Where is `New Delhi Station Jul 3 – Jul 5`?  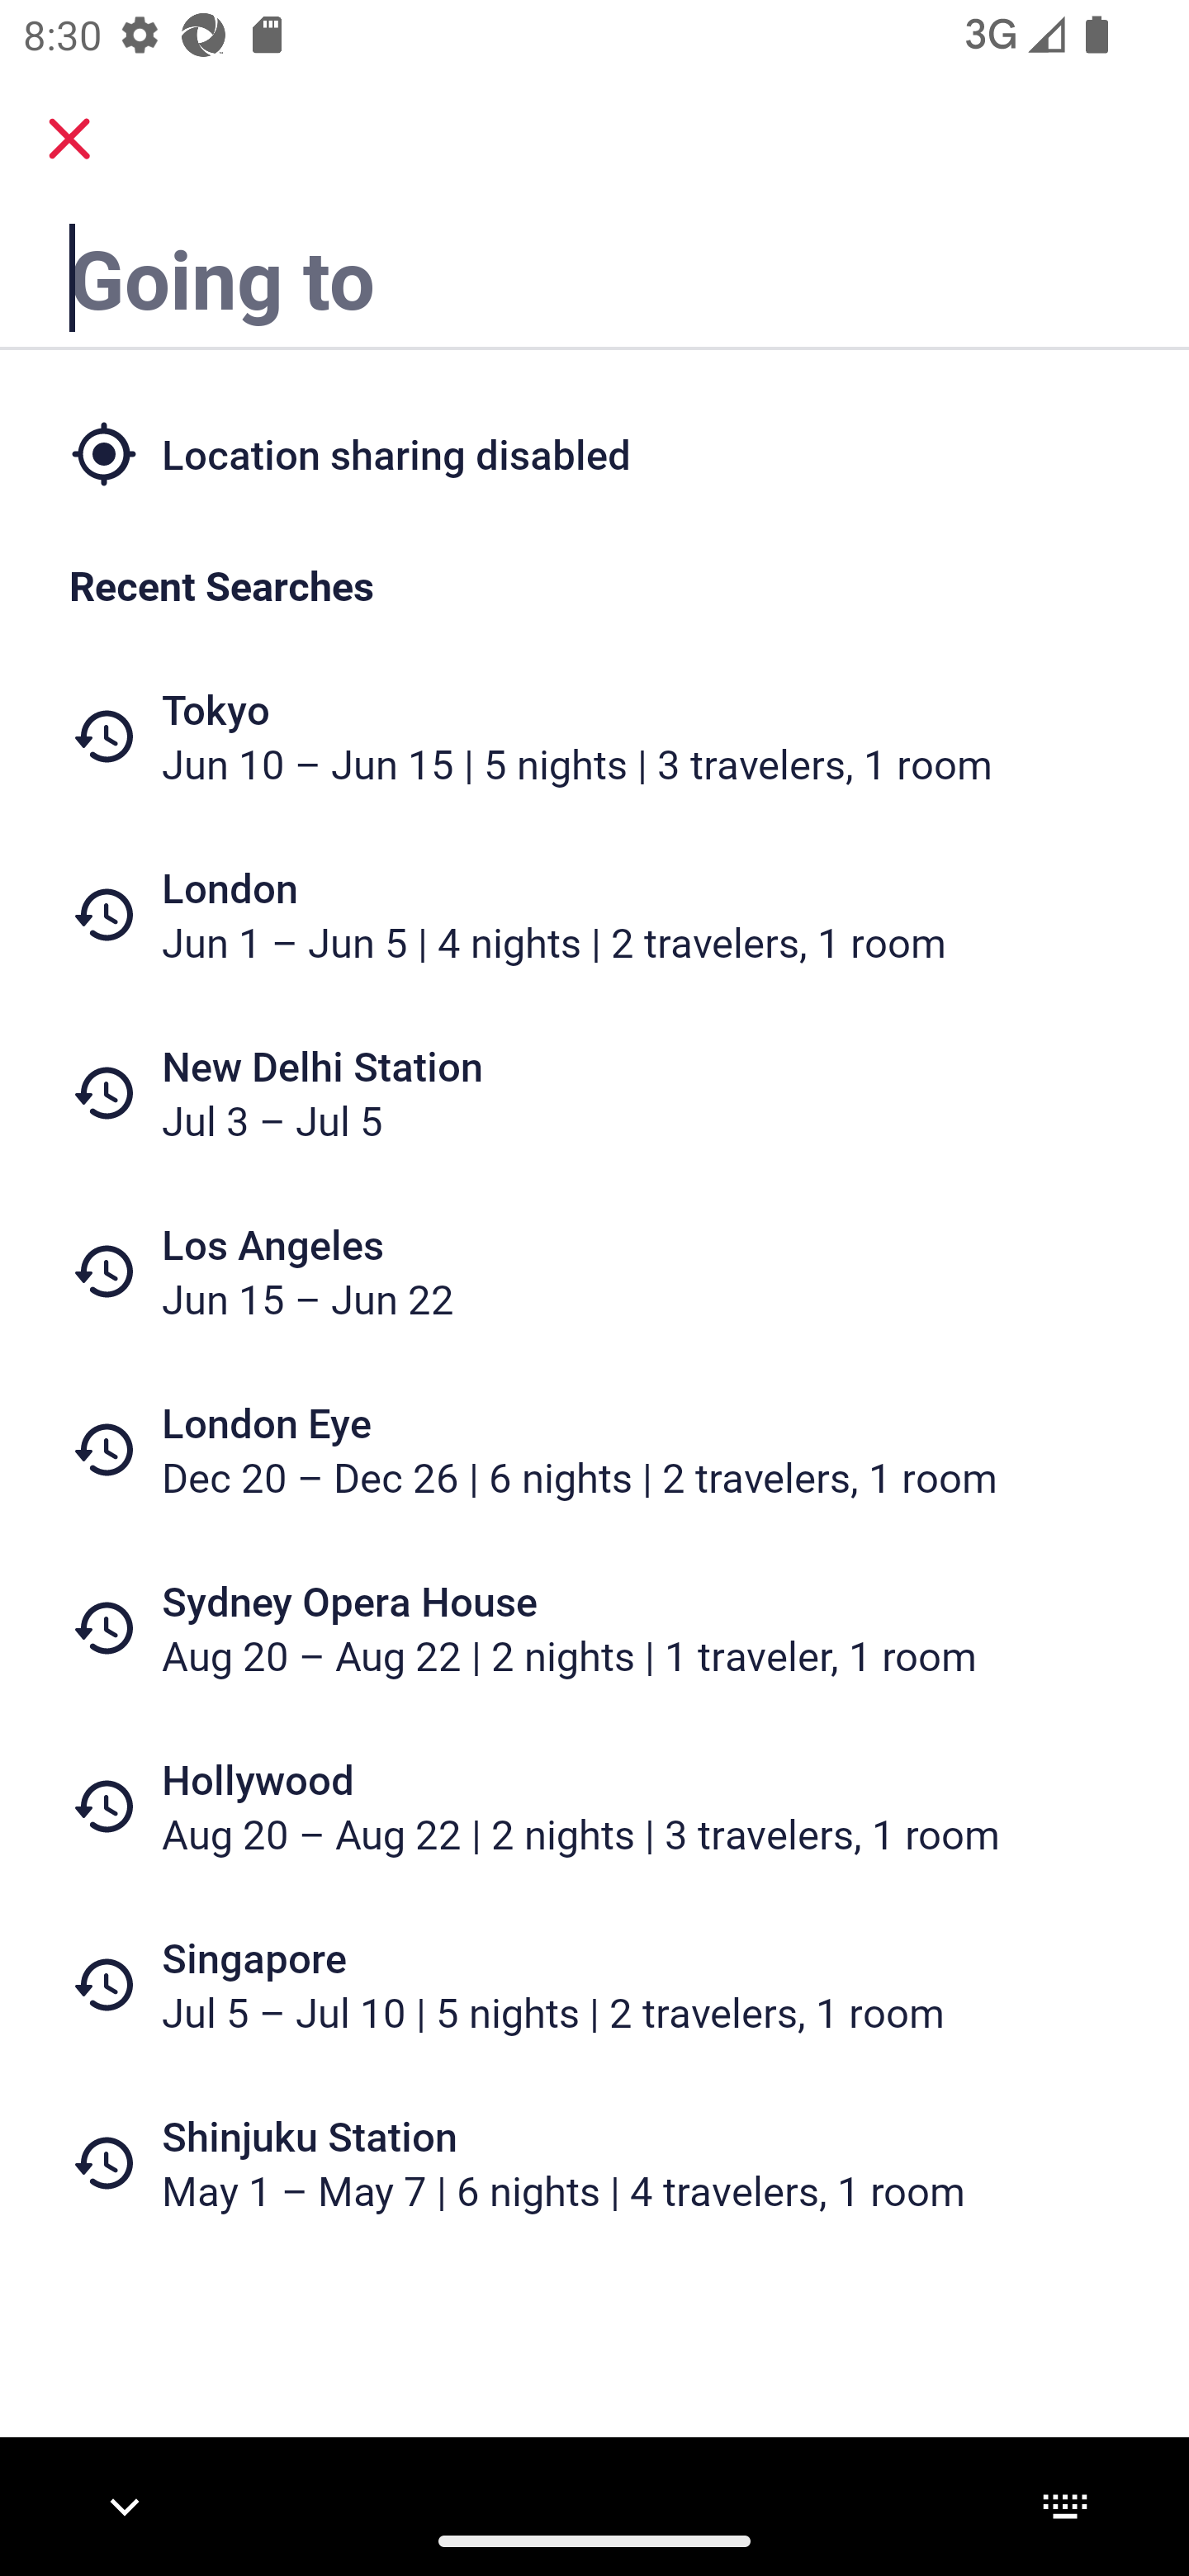 New Delhi Station Jul 3 – Jul 5 is located at coordinates (594, 1093).